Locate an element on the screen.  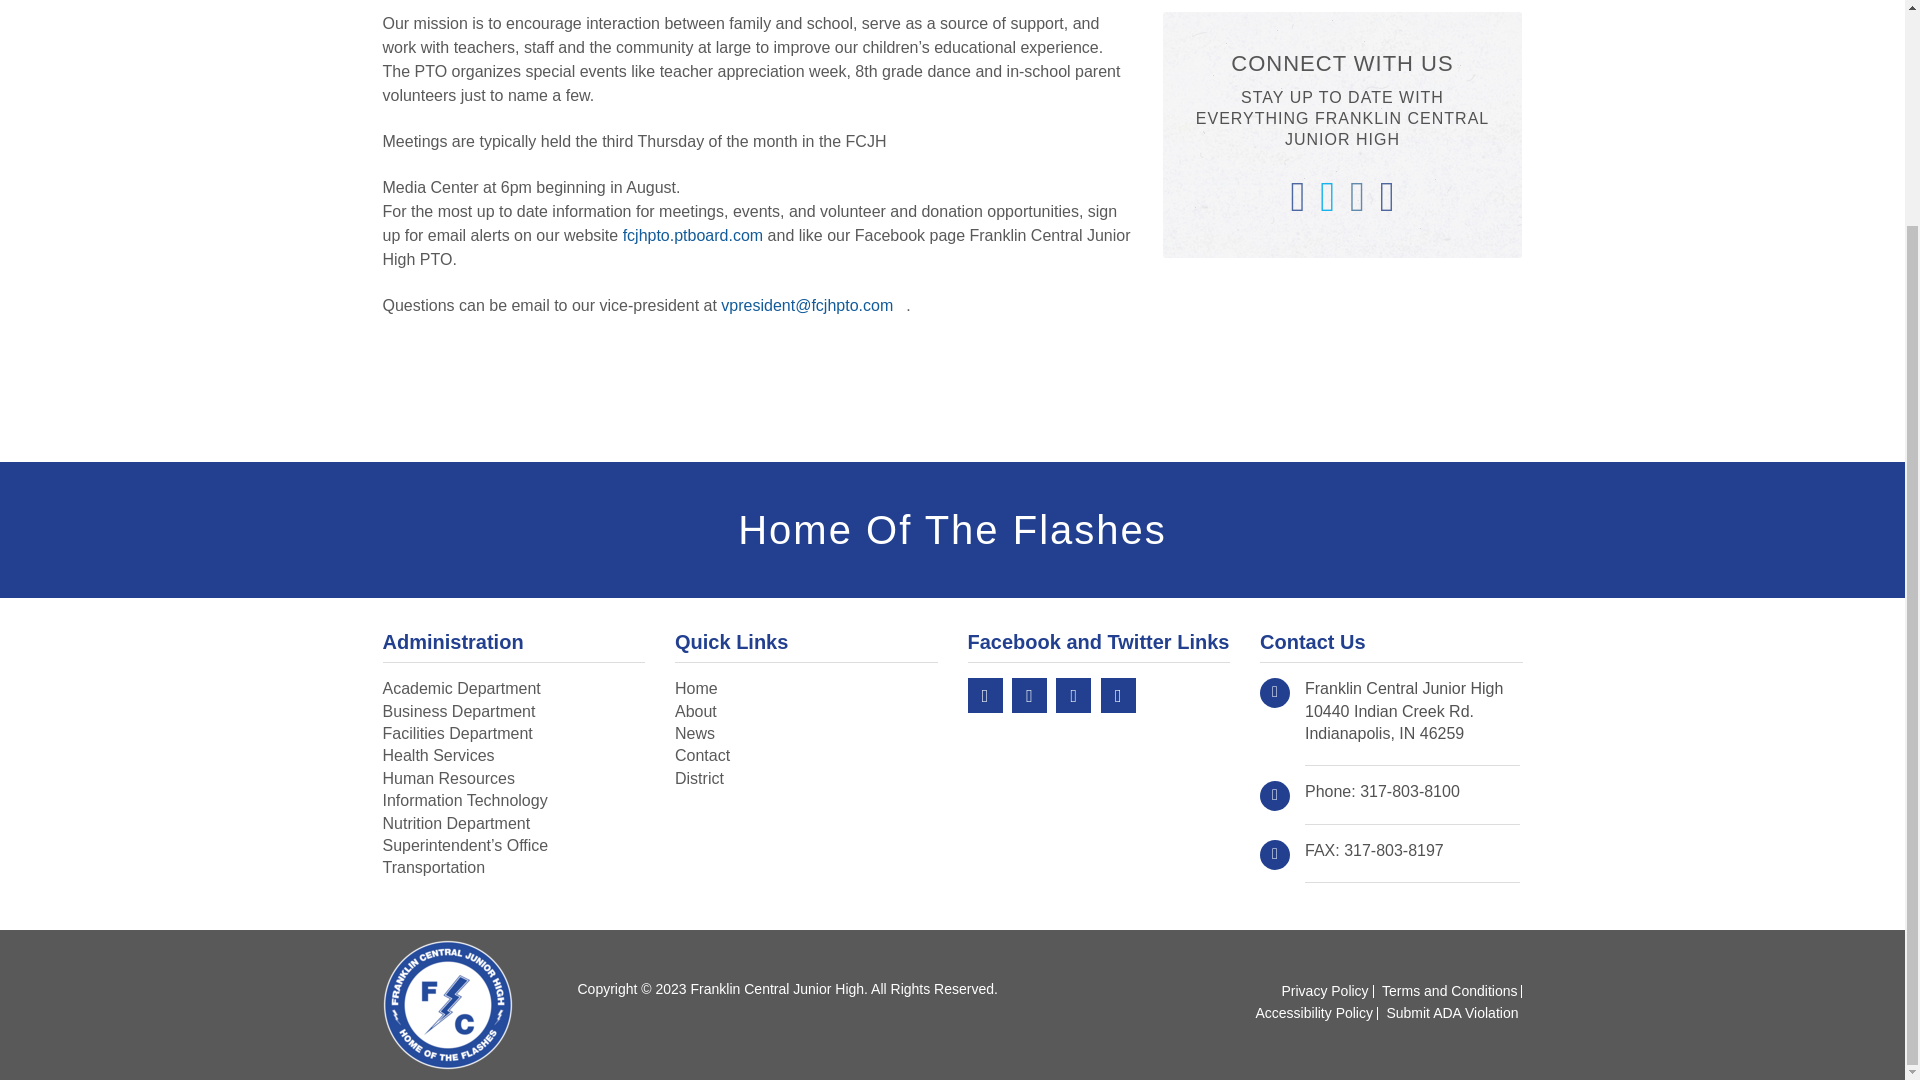
Facilities Department is located at coordinates (456, 732).